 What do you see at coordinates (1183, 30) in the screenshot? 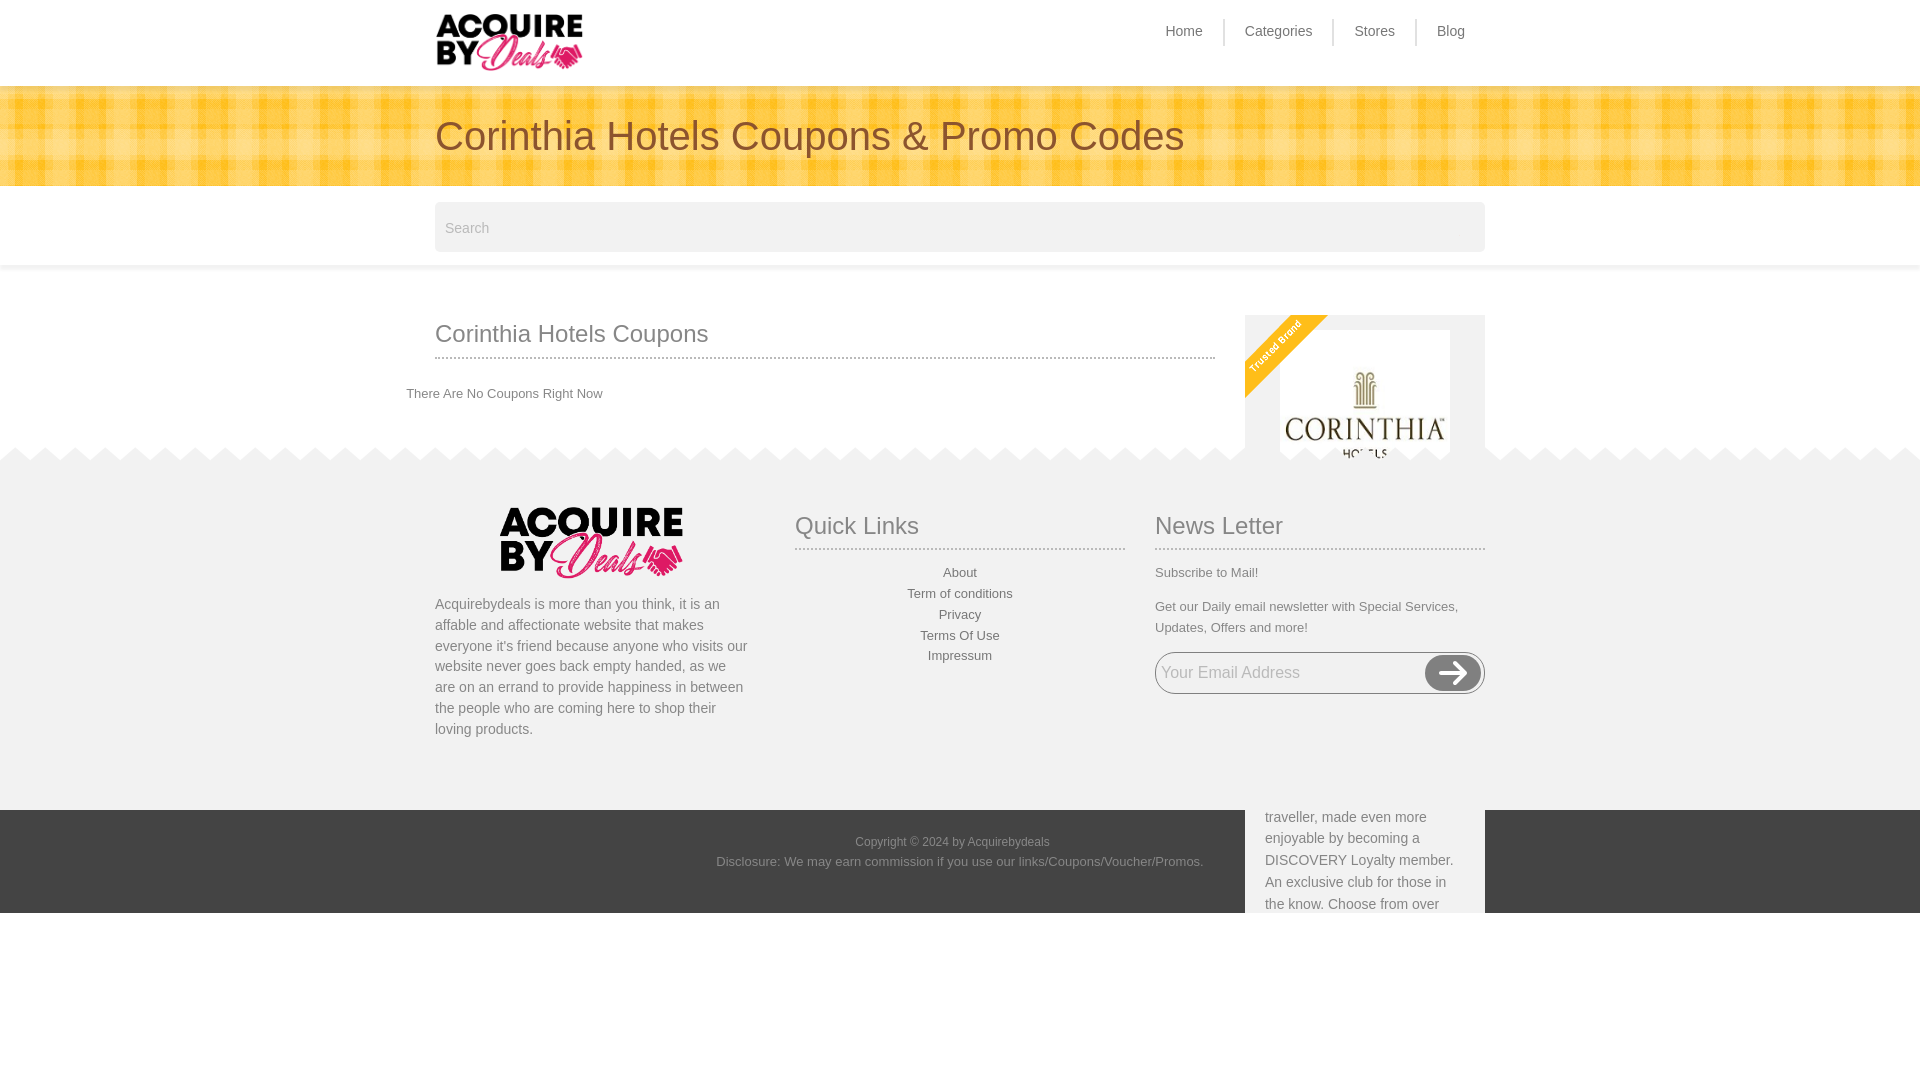
I see `Home` at bounding box center [1183, 30].